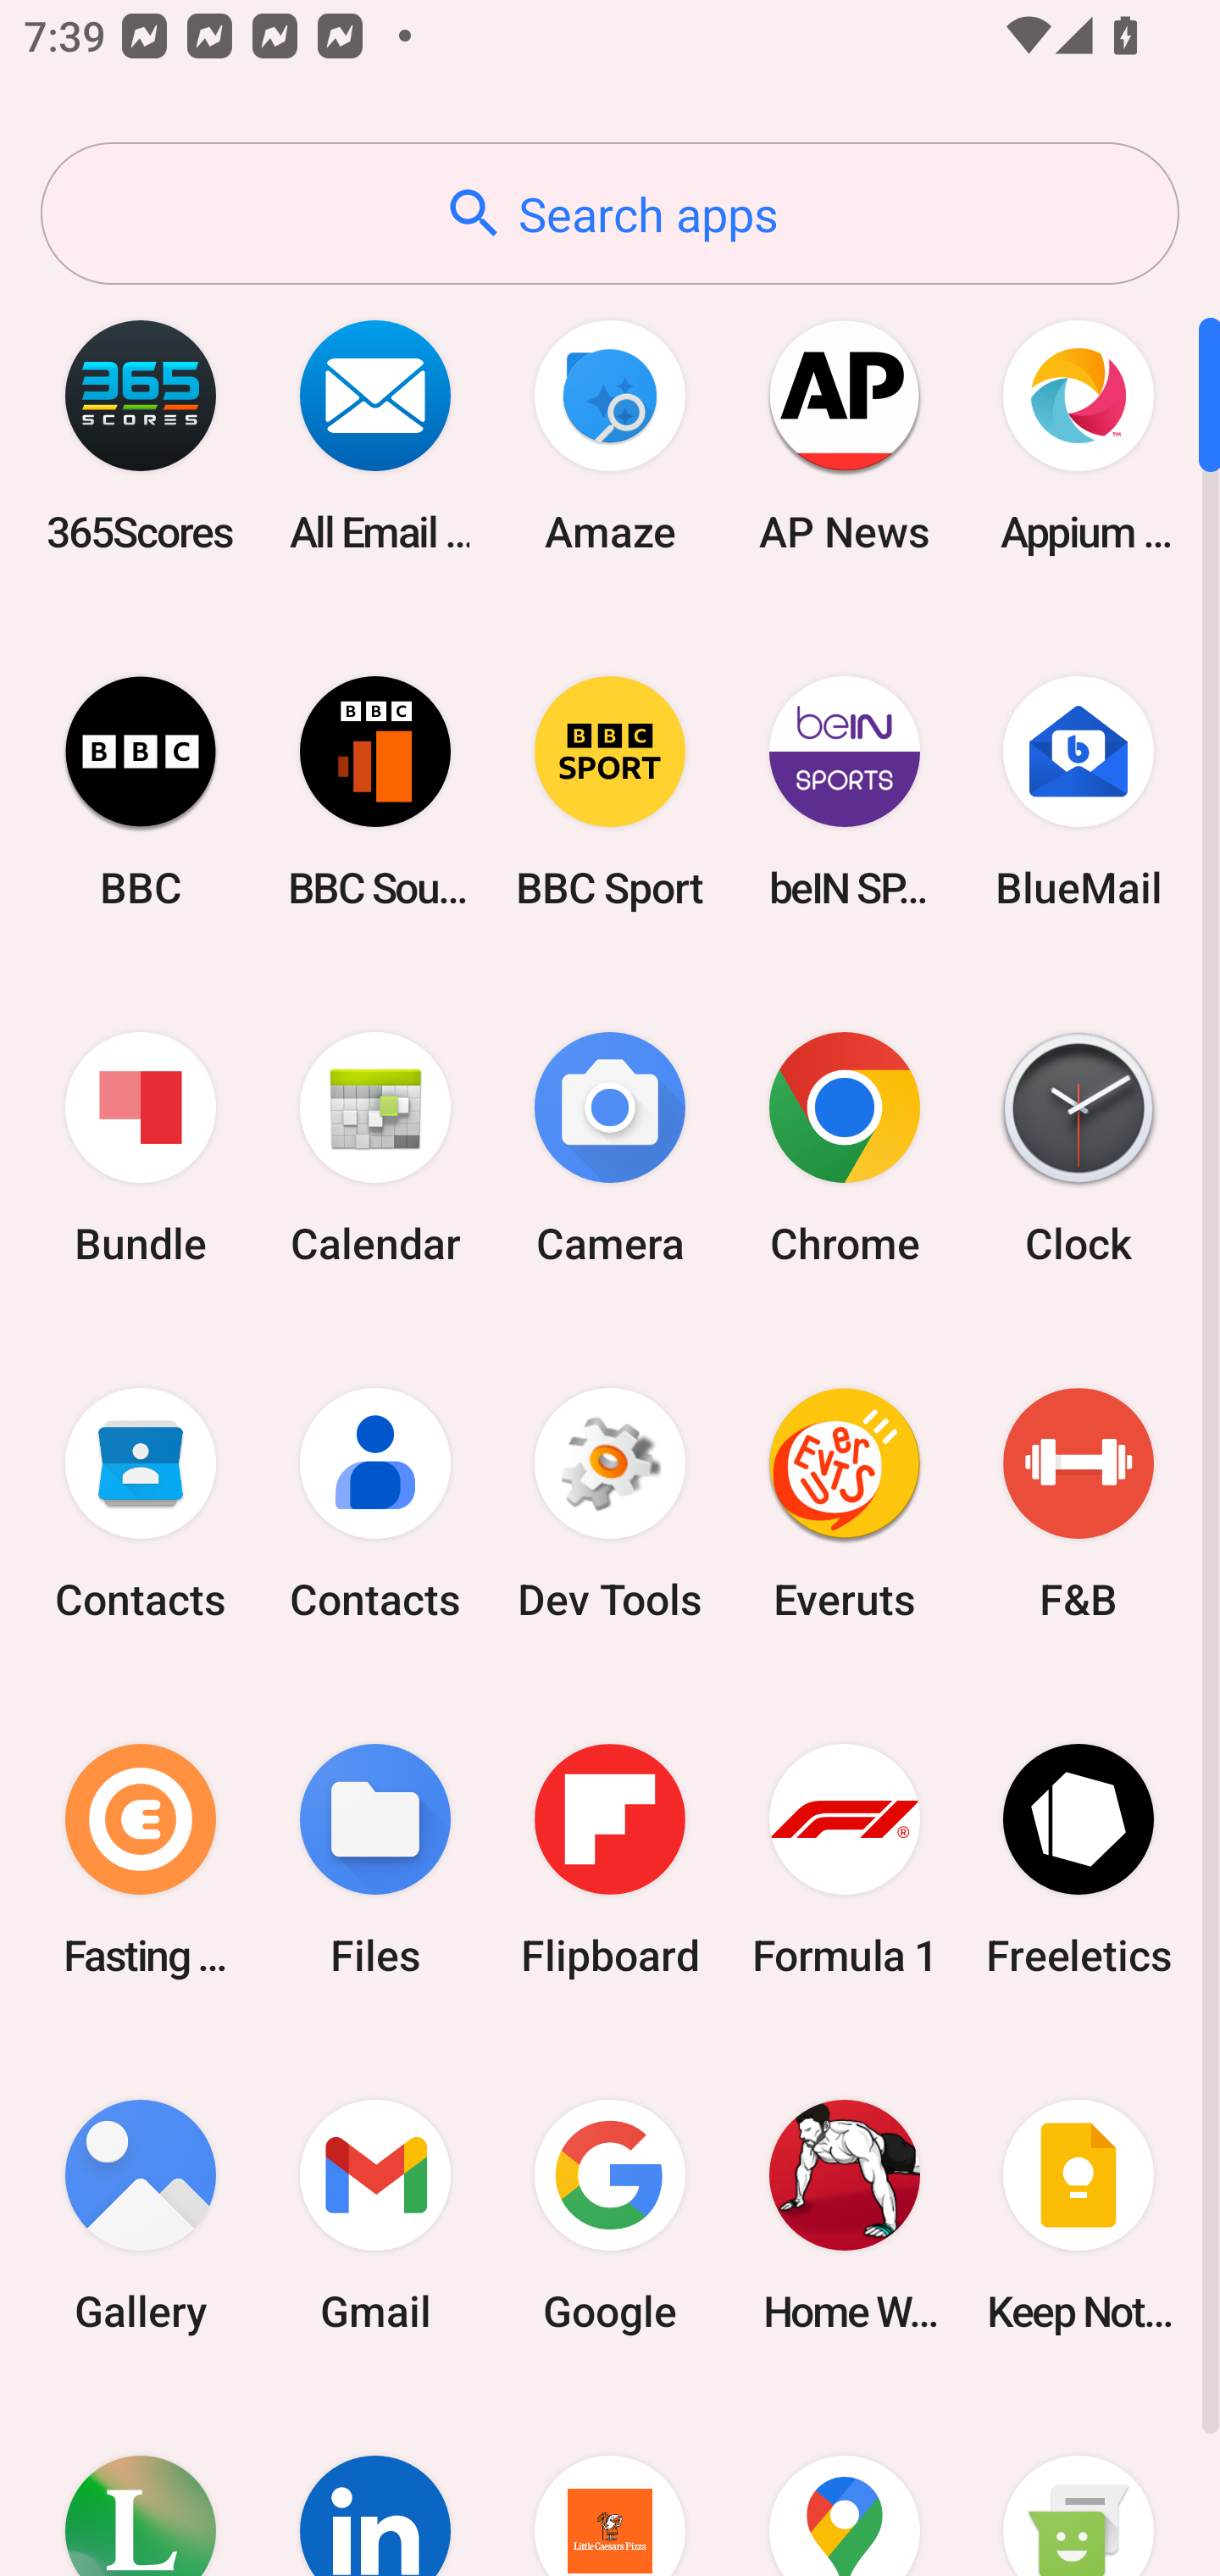 The height and width of the screenshot is (2576, 1220). Describe the element at coordinates (1079, 2215) in the screenshot. I see `Keep Notes` at that location.